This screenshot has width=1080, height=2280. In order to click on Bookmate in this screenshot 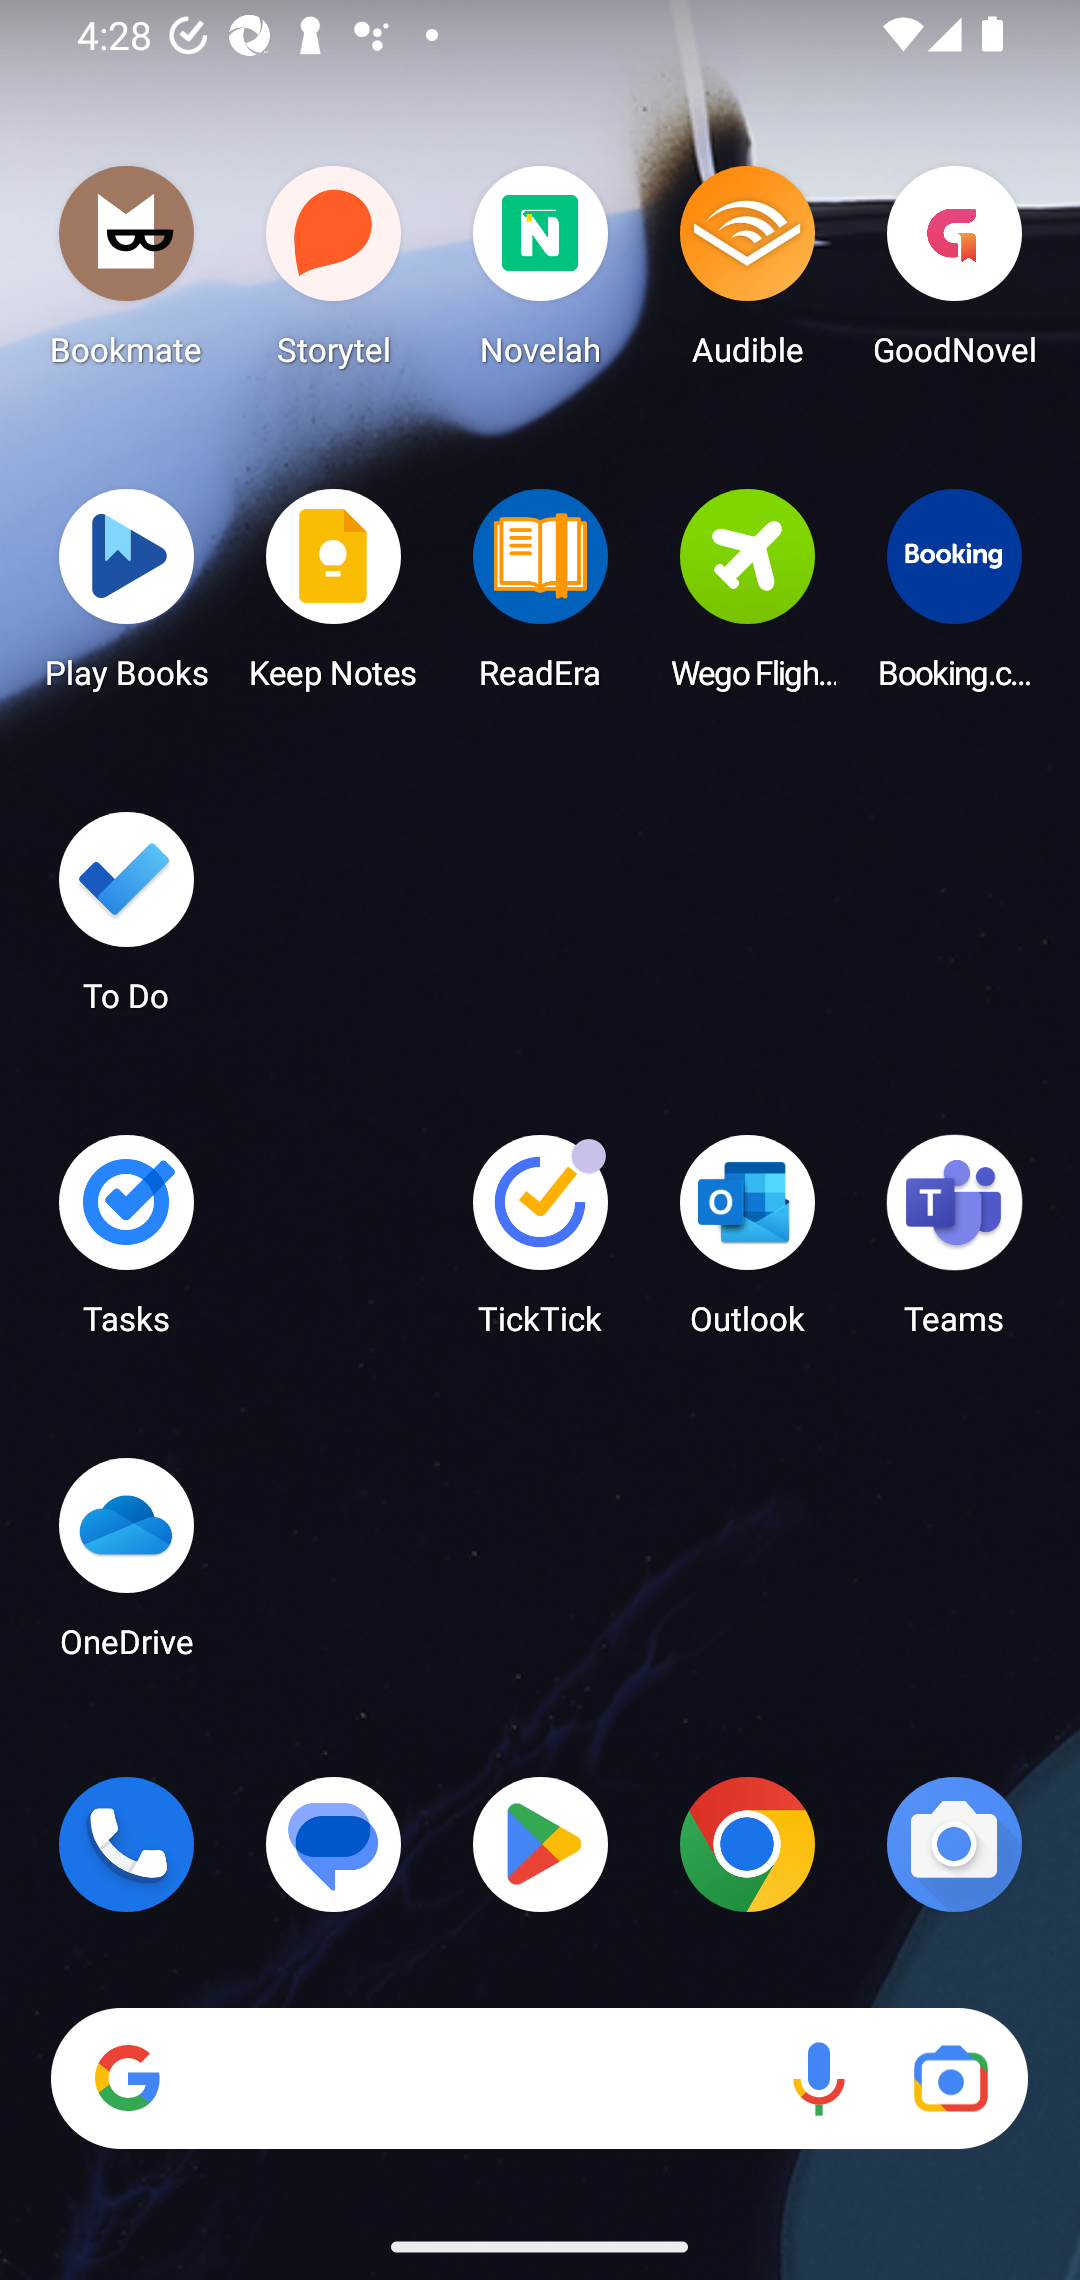, I will do `click(126, 274)`.